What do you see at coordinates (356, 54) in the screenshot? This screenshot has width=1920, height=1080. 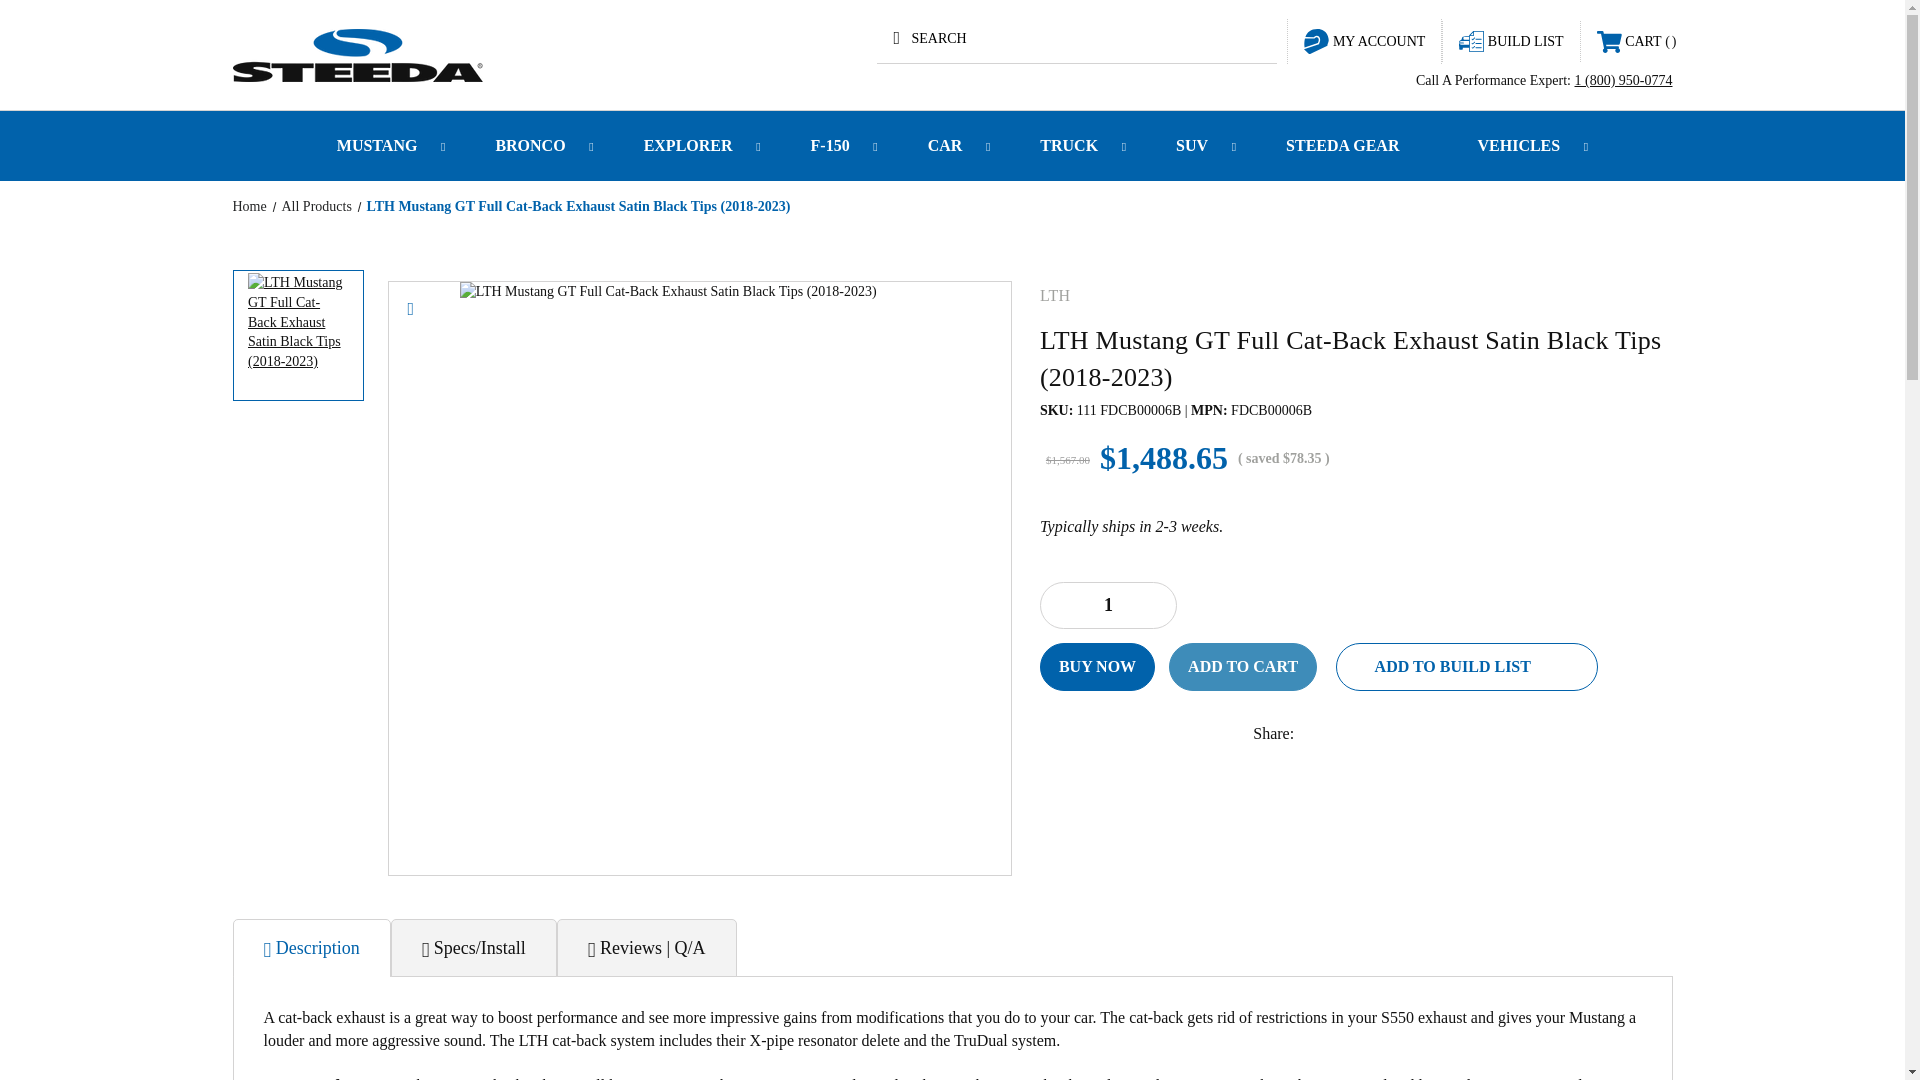 I see `steeda-autosports-logo` at bounding box center [356, 54].